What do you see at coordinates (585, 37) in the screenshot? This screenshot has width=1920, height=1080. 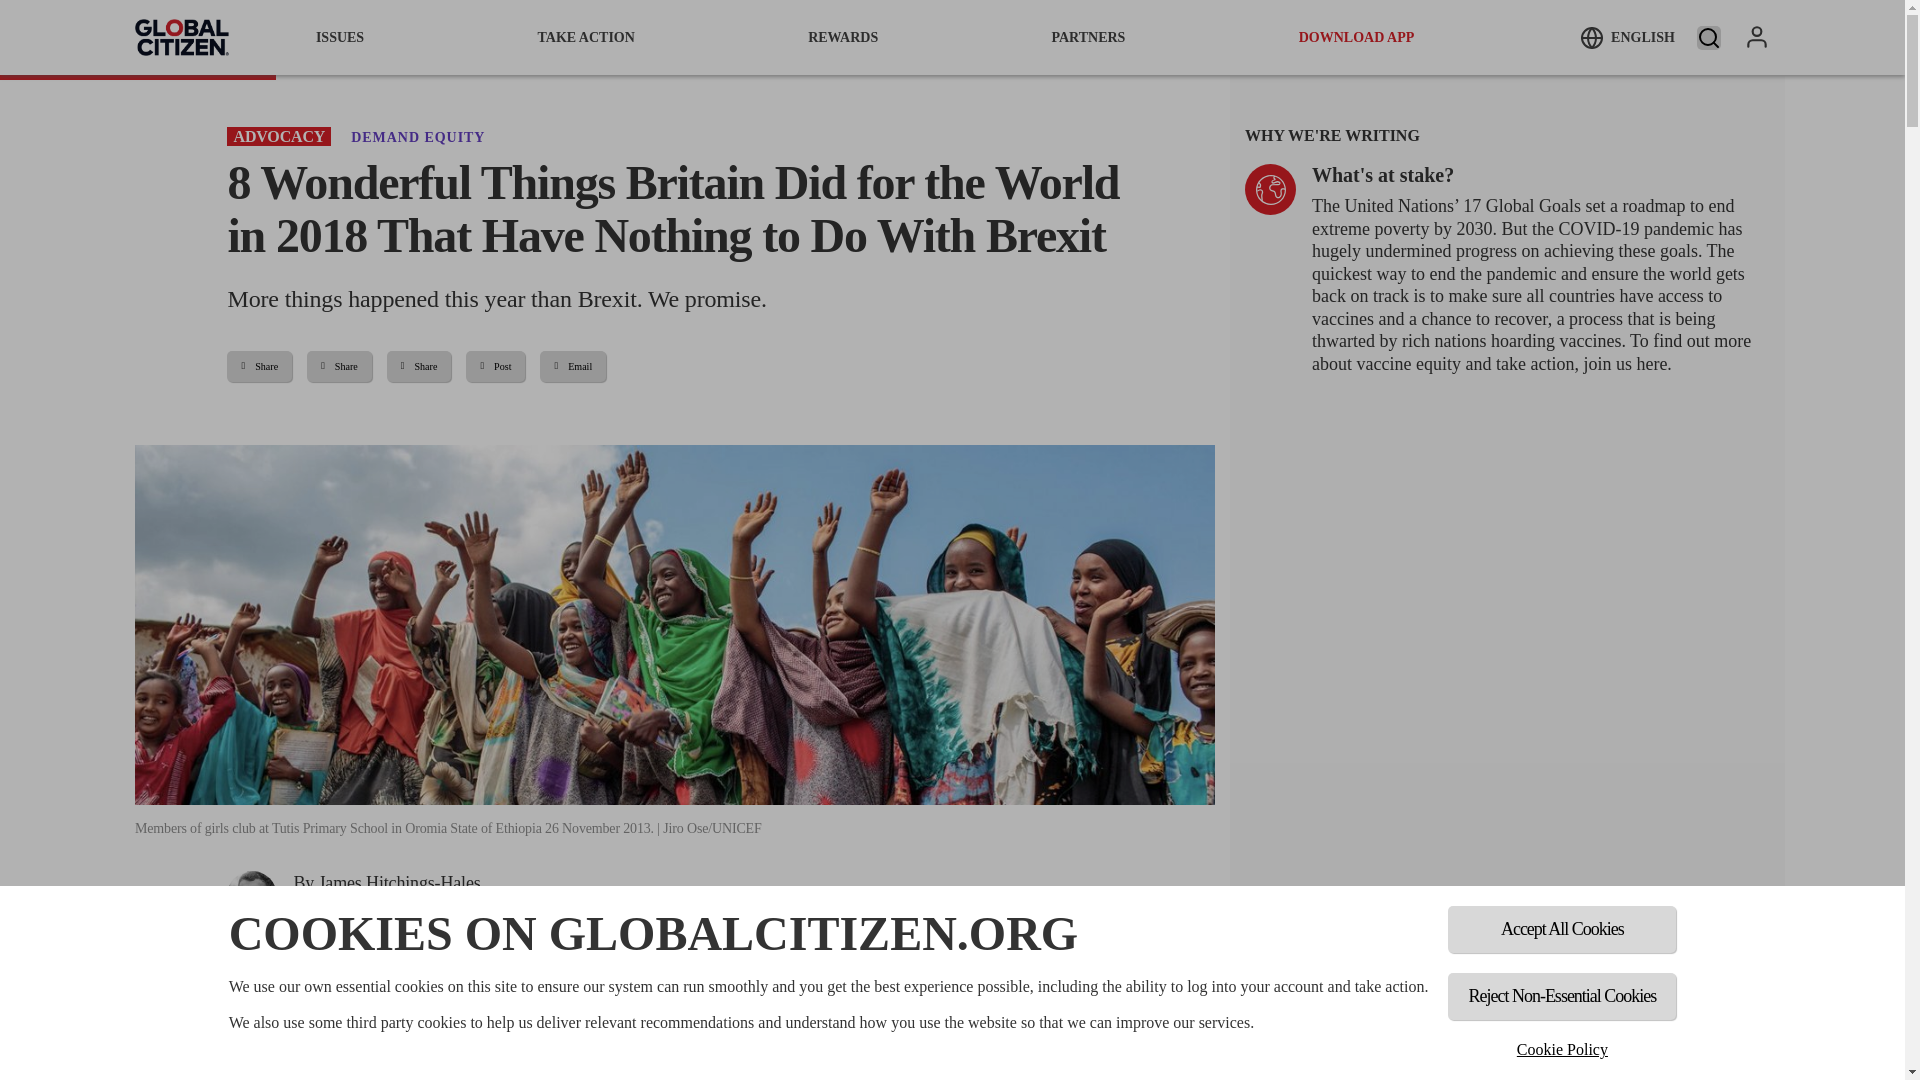 I see `TAKE ACTION` at bounding box center [585, 37].